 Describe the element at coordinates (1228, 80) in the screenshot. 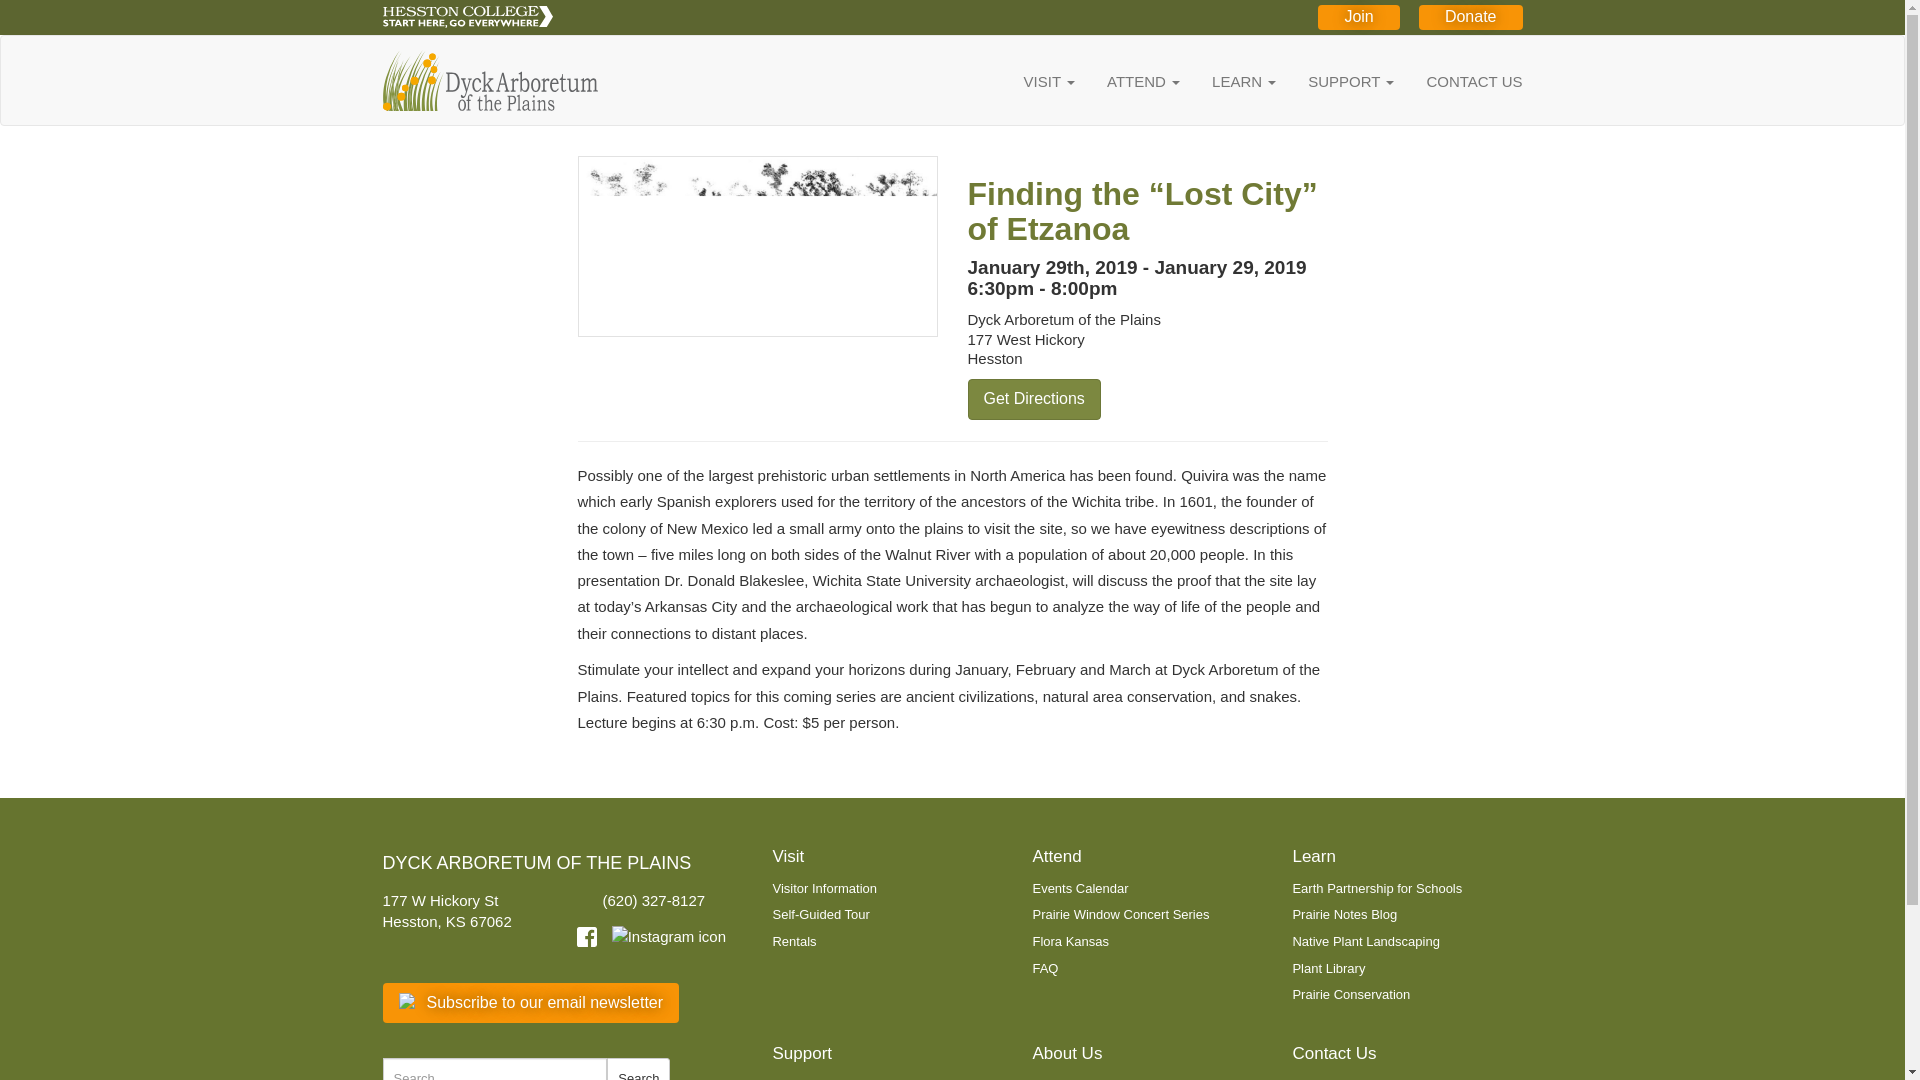

I see `LEARN` at that location.